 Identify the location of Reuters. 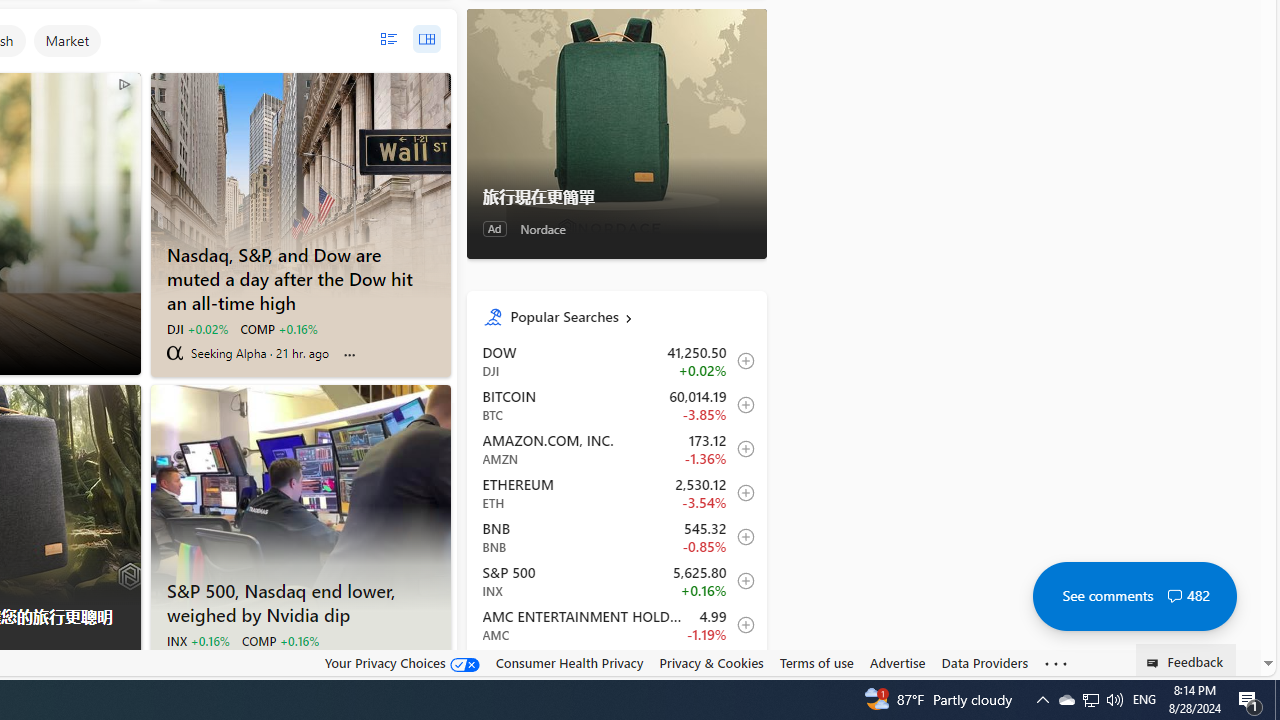
(174, 664).